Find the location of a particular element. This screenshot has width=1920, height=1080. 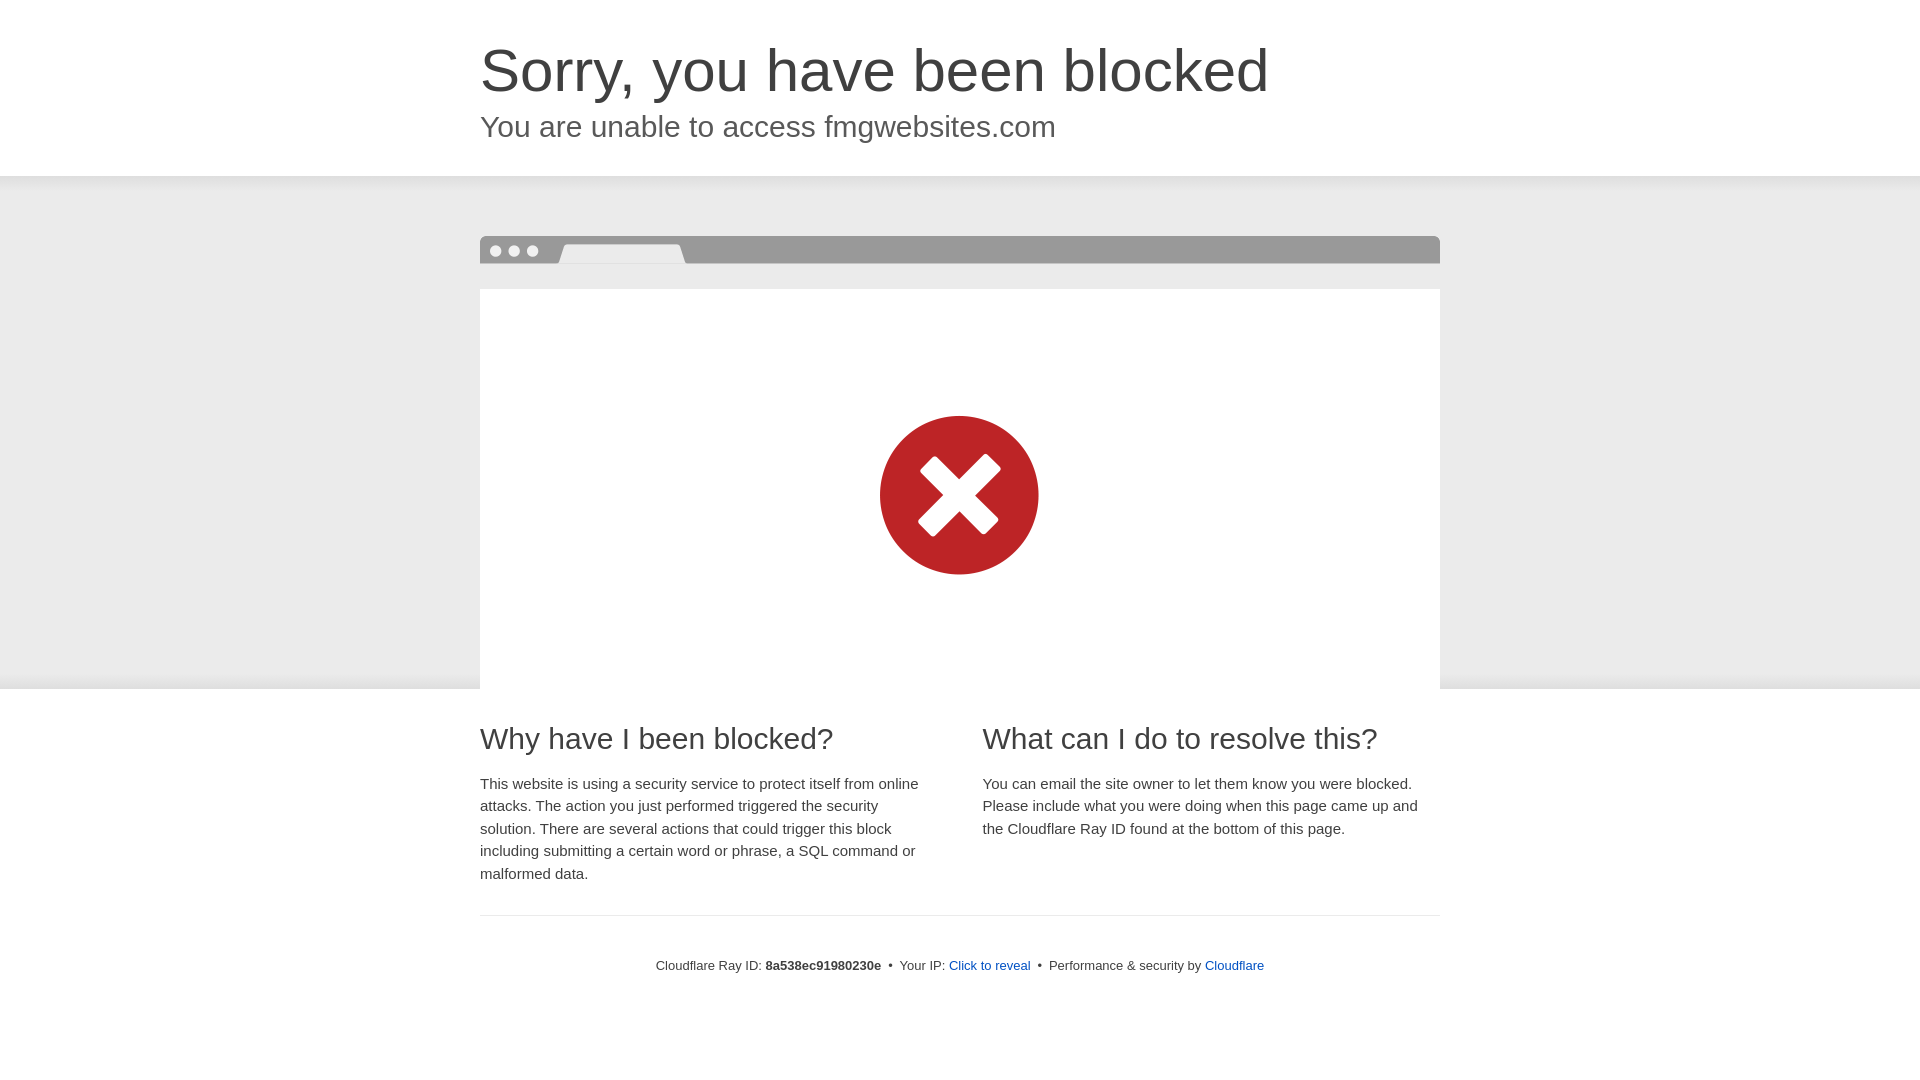

Click to reveal is located at coordinates (990, 966).